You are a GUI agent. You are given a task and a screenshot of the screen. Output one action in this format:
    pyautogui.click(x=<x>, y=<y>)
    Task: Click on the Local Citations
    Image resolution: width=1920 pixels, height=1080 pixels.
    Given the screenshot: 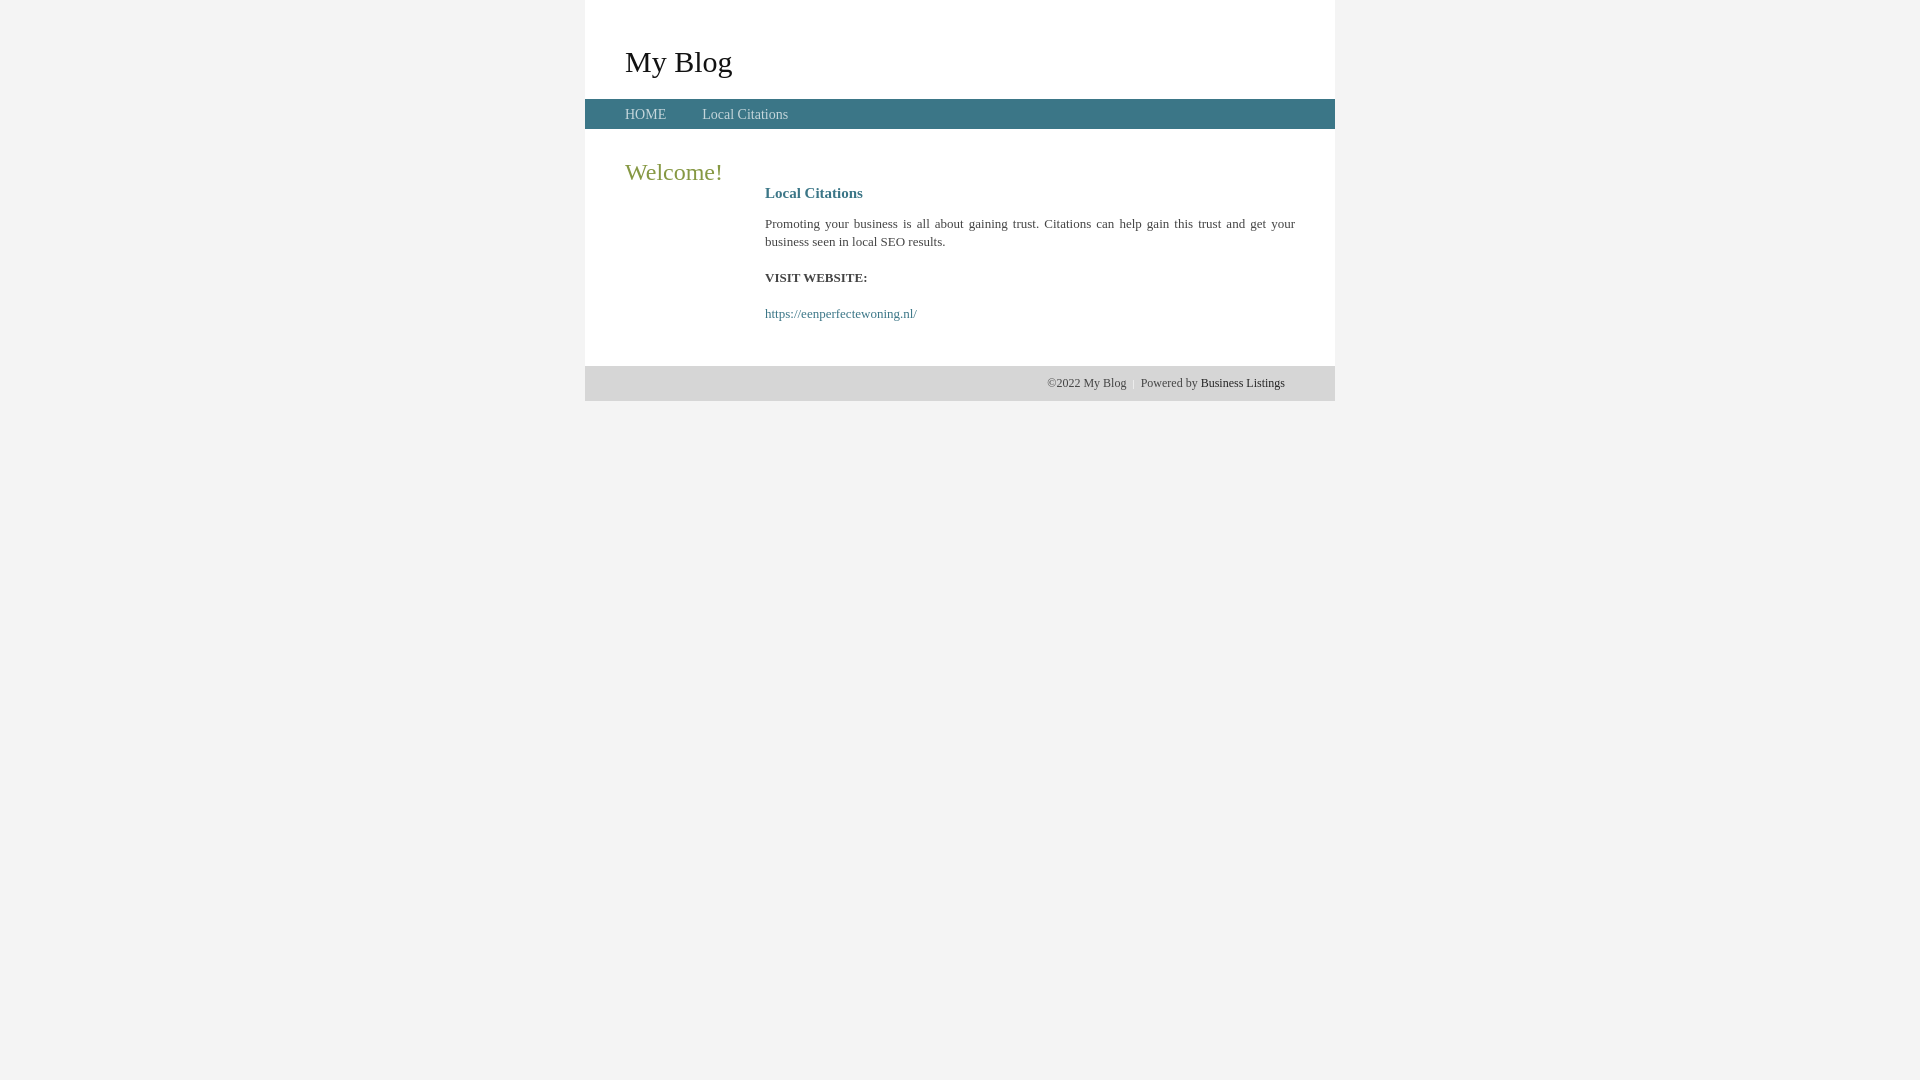 What is the action you would take?
    pyautogui.click(x=745, y=114)
    